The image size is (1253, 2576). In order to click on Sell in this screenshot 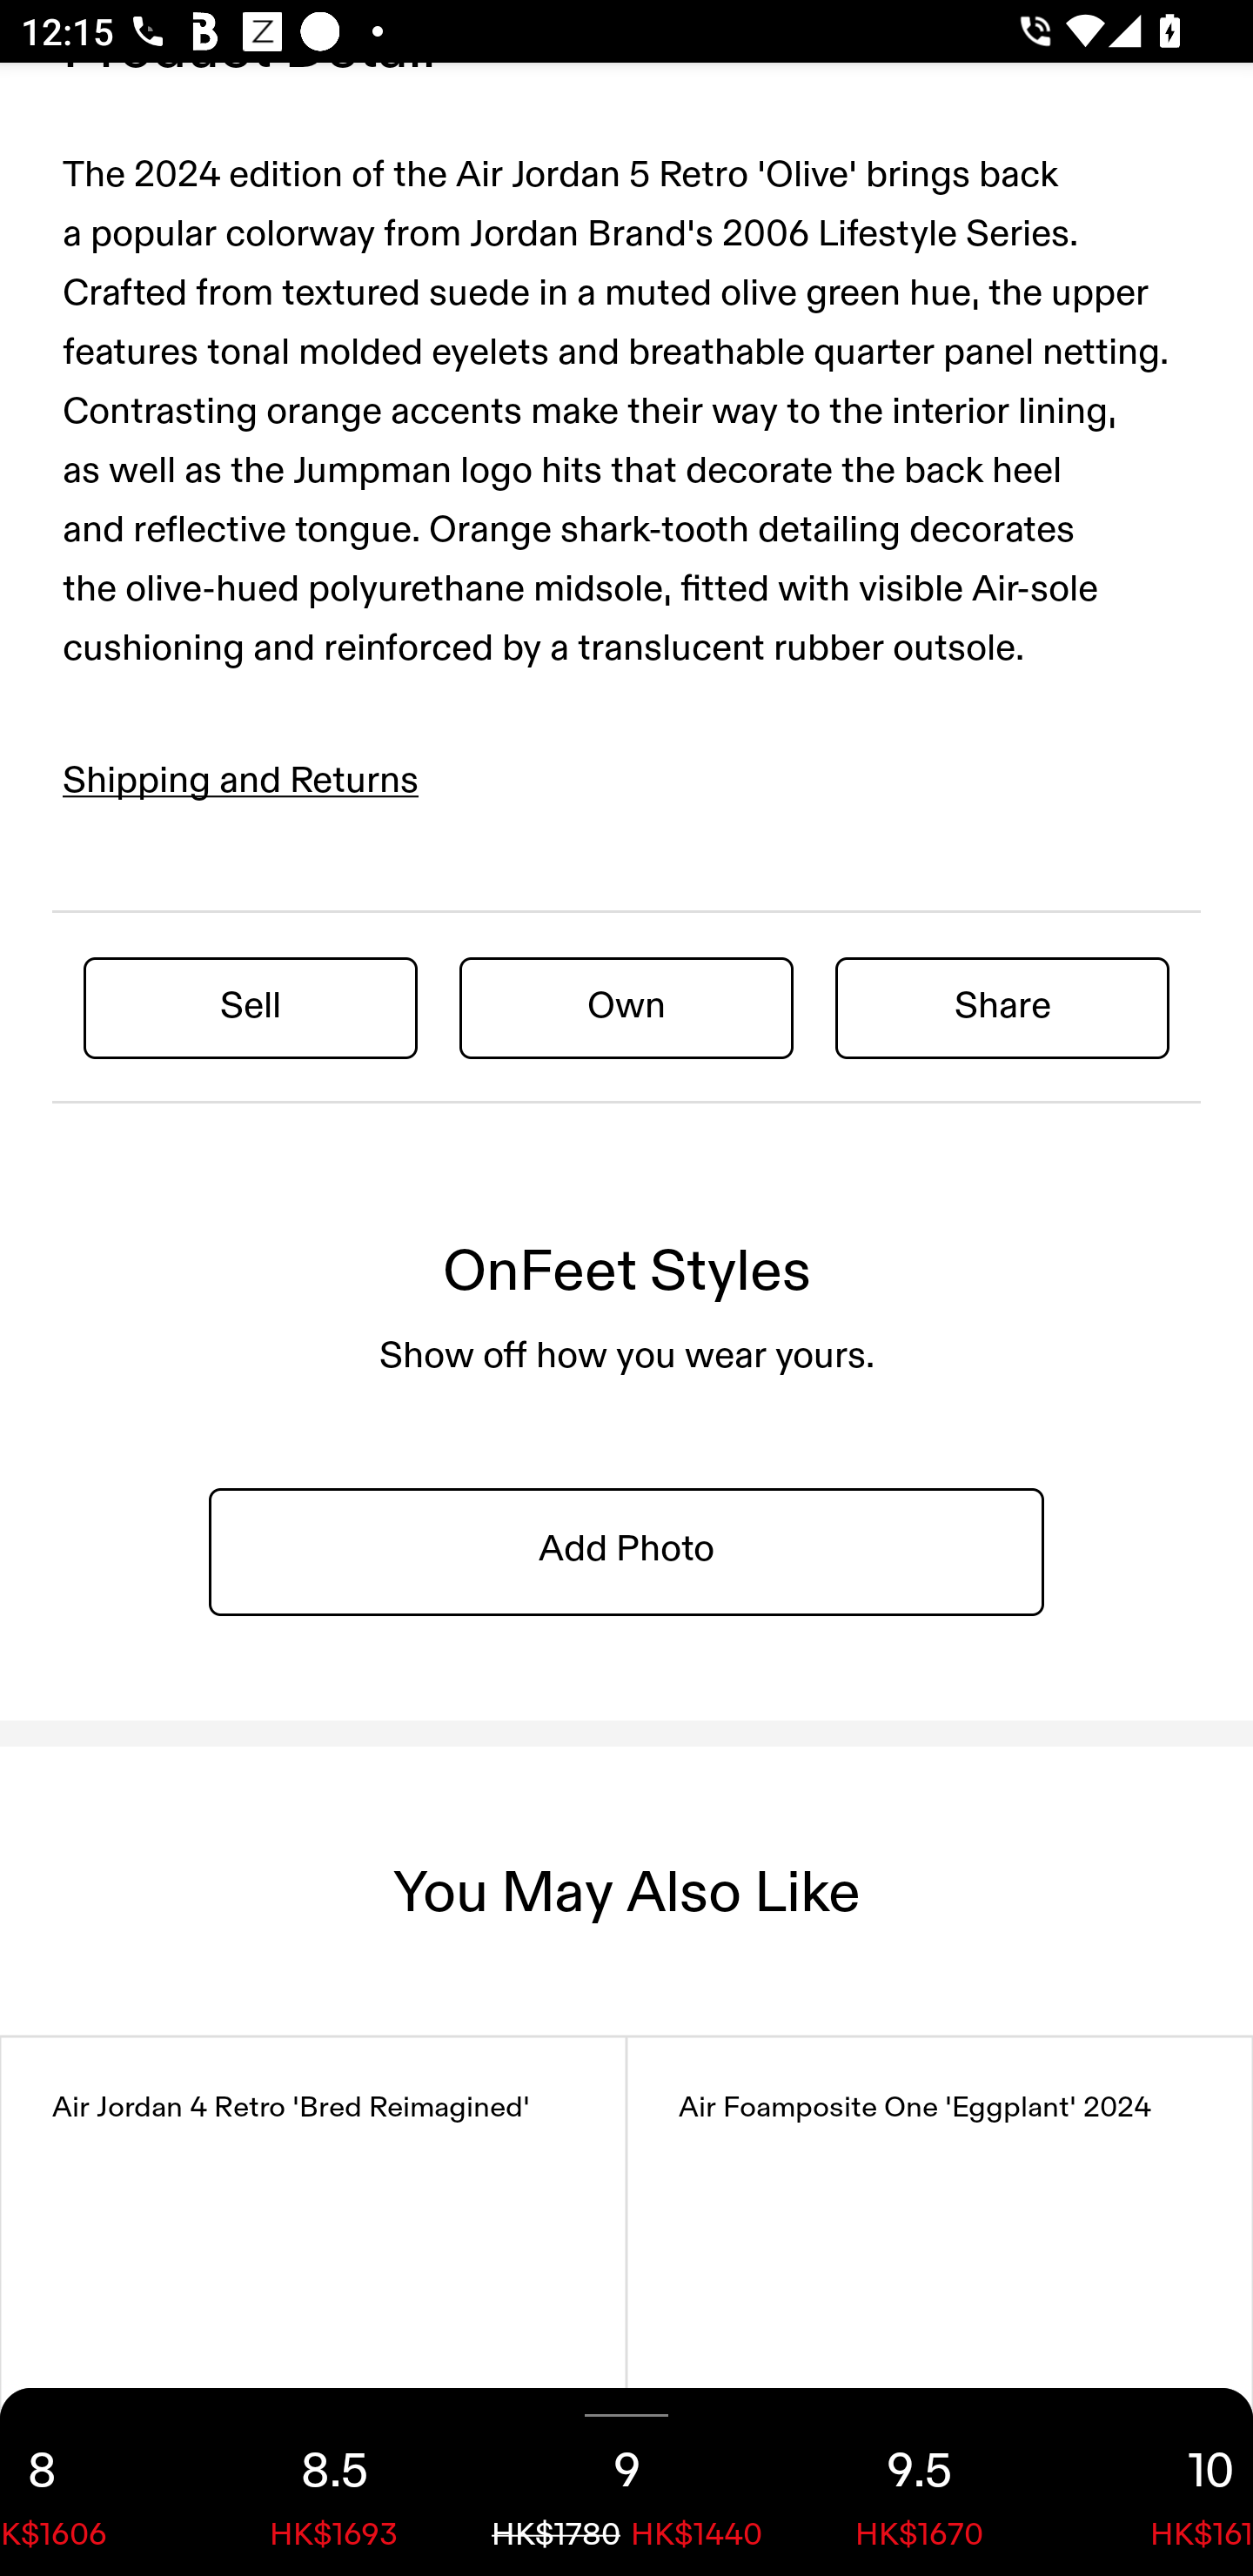, I will do `click(251, 1007)`.